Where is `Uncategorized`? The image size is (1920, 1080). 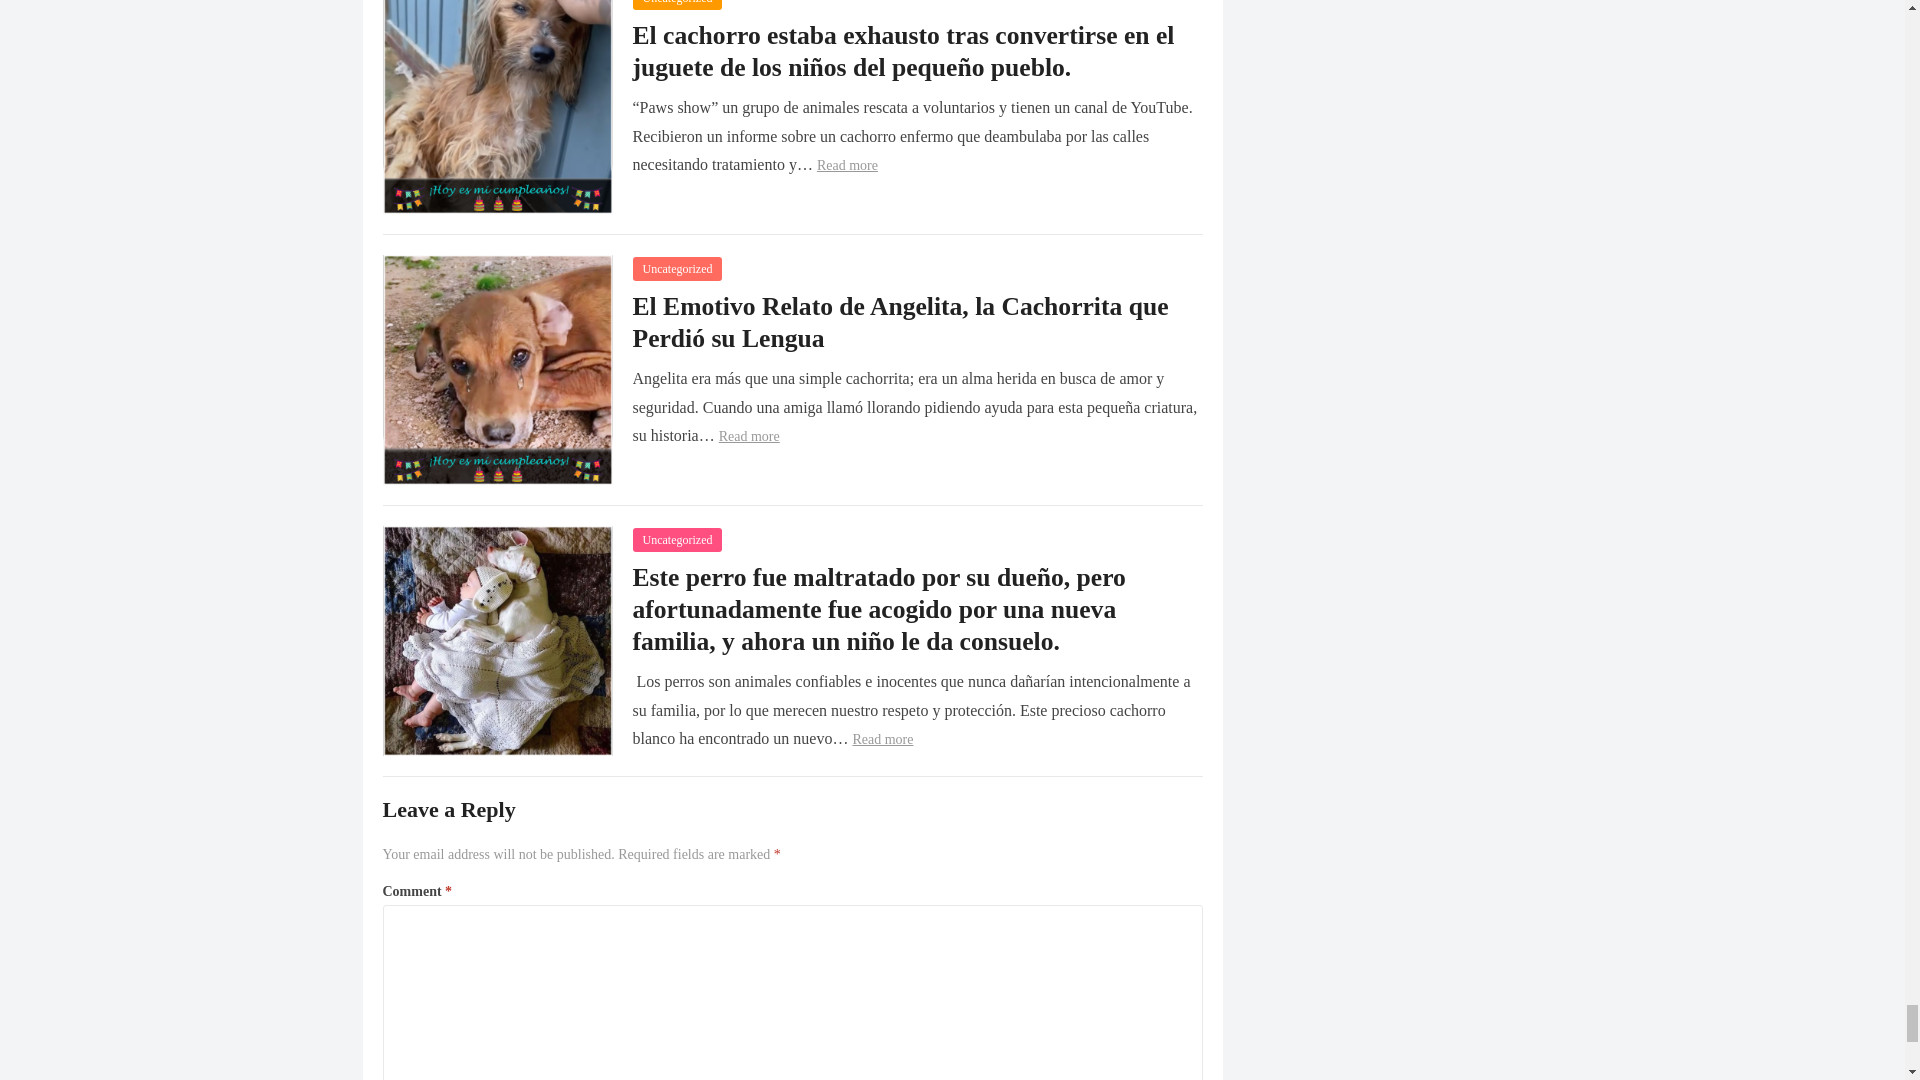
Uncategorized is located at coordinates (676, 4).